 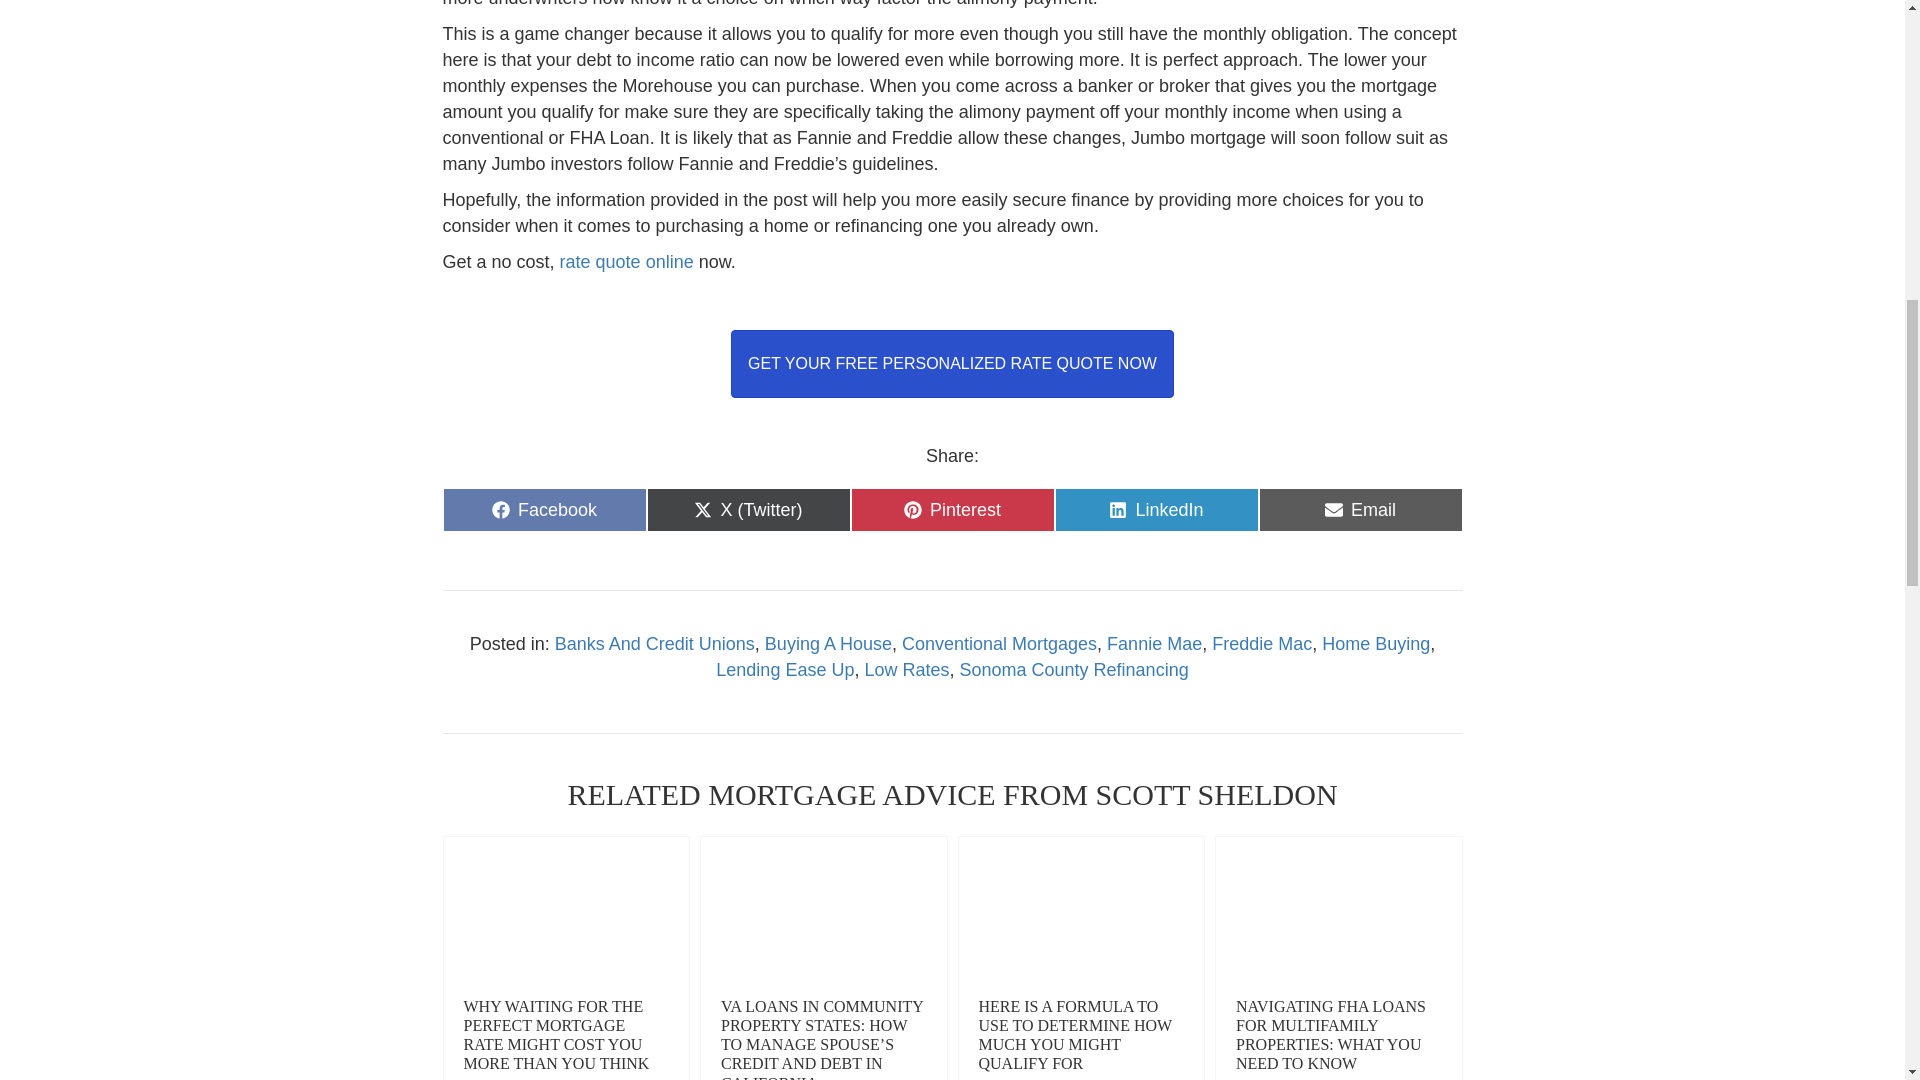 I want to click on Sonoma County Refinancing, so click(x=1074, y=670).